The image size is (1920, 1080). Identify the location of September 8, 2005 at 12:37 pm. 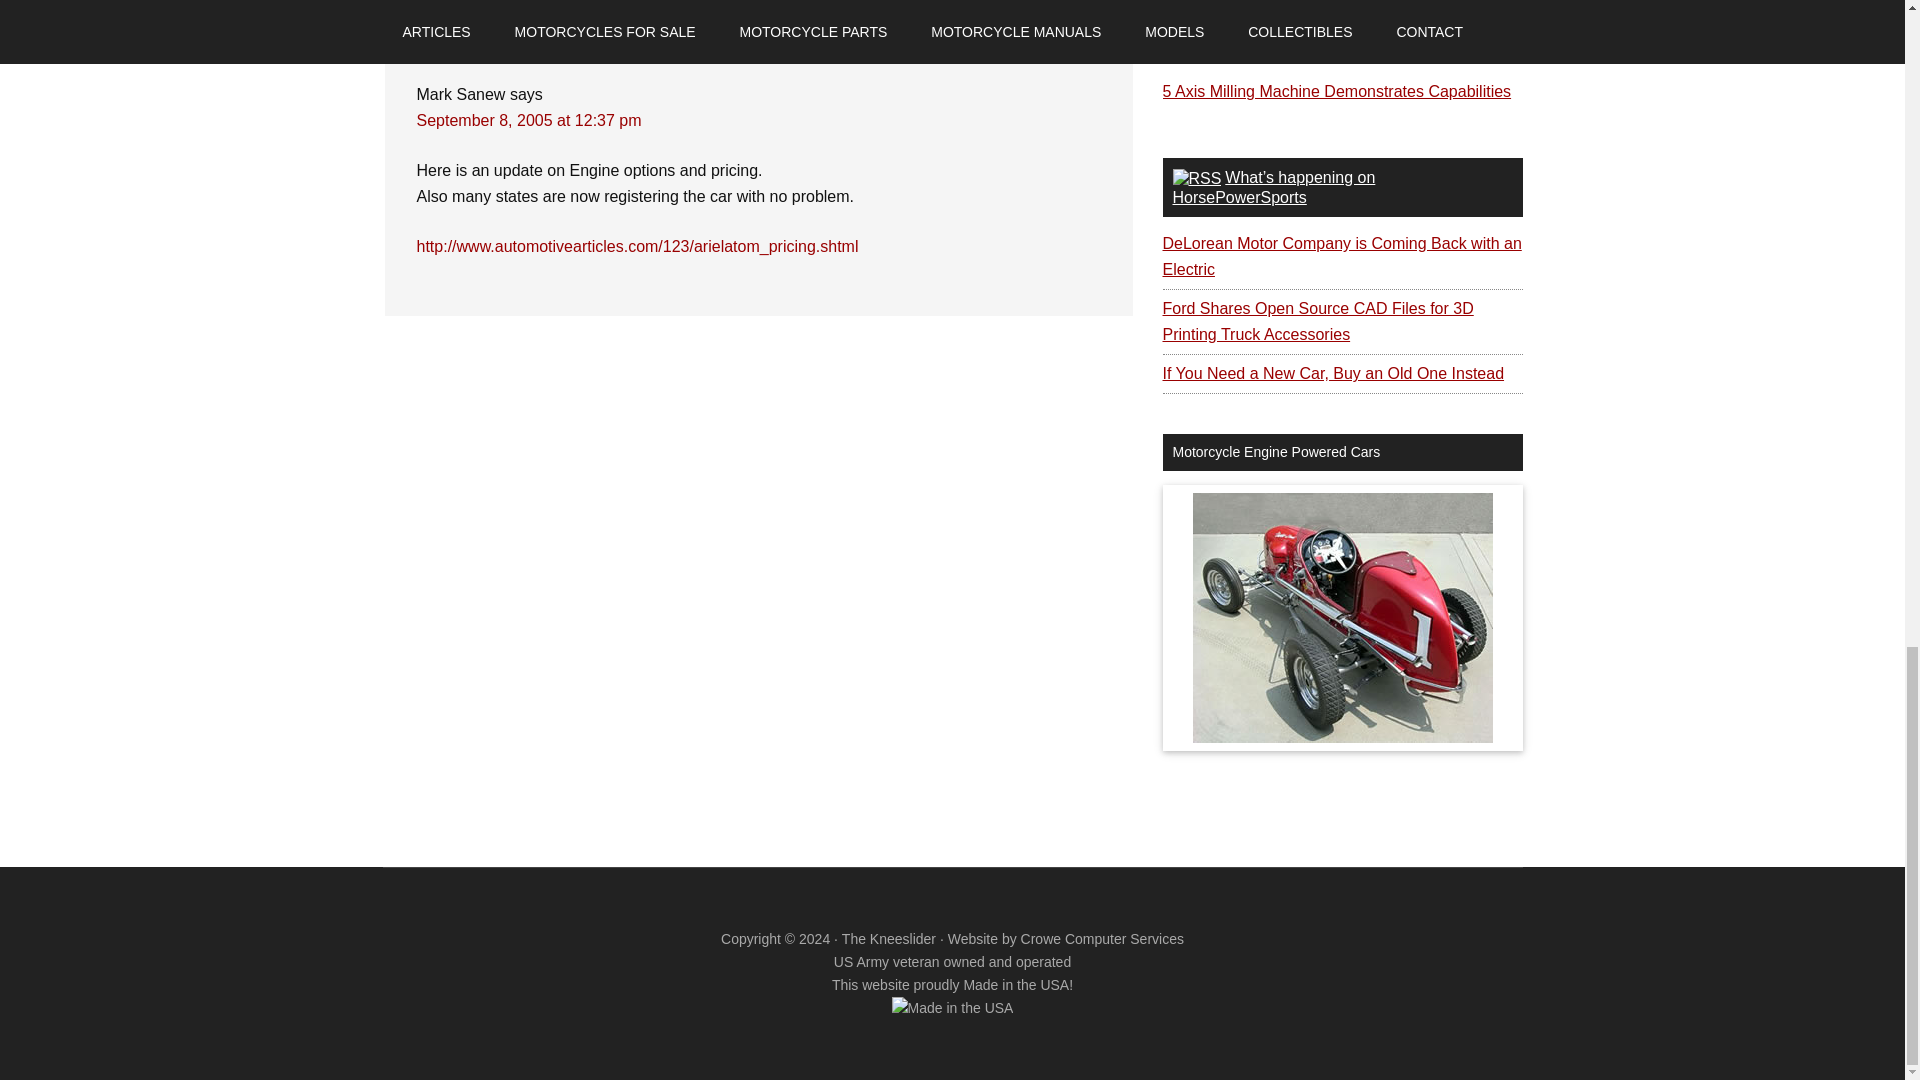
(528, 120).